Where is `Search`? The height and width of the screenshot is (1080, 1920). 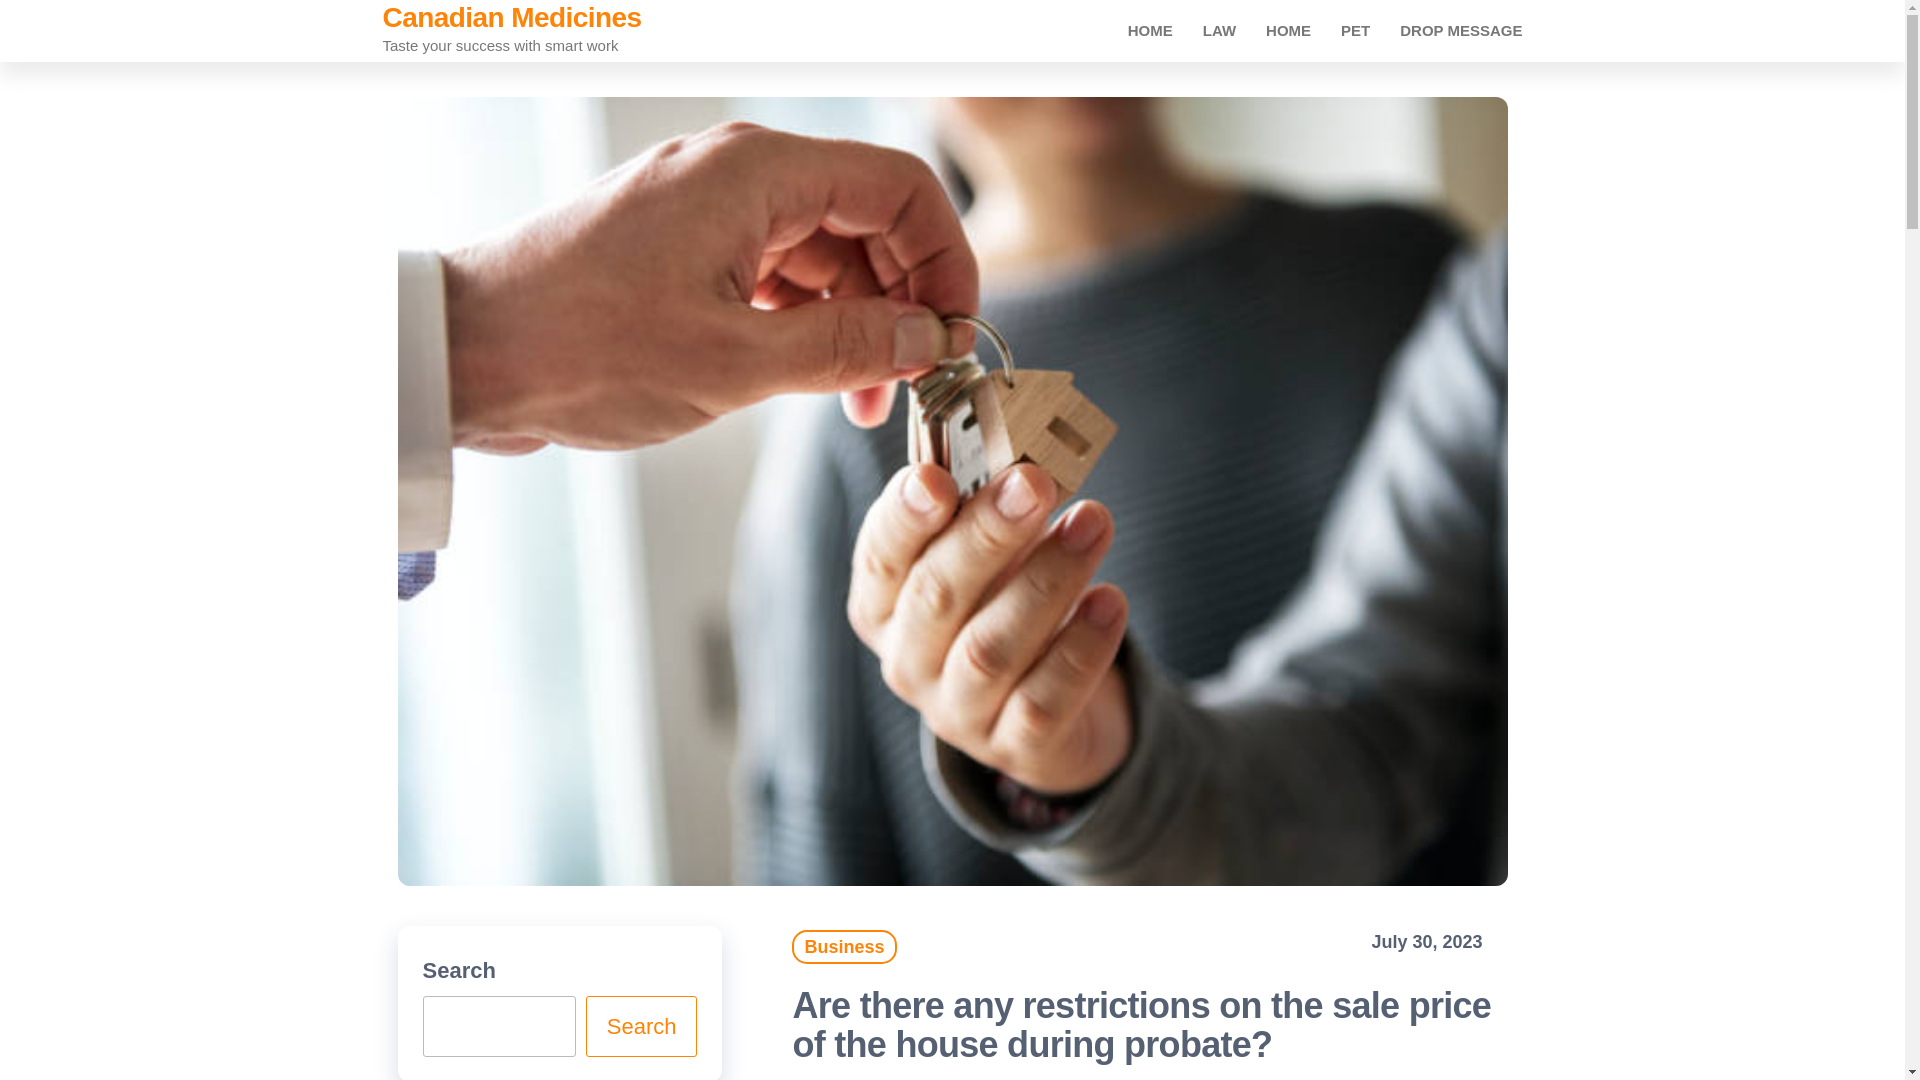 Search is located at coordinates (642, 1026).